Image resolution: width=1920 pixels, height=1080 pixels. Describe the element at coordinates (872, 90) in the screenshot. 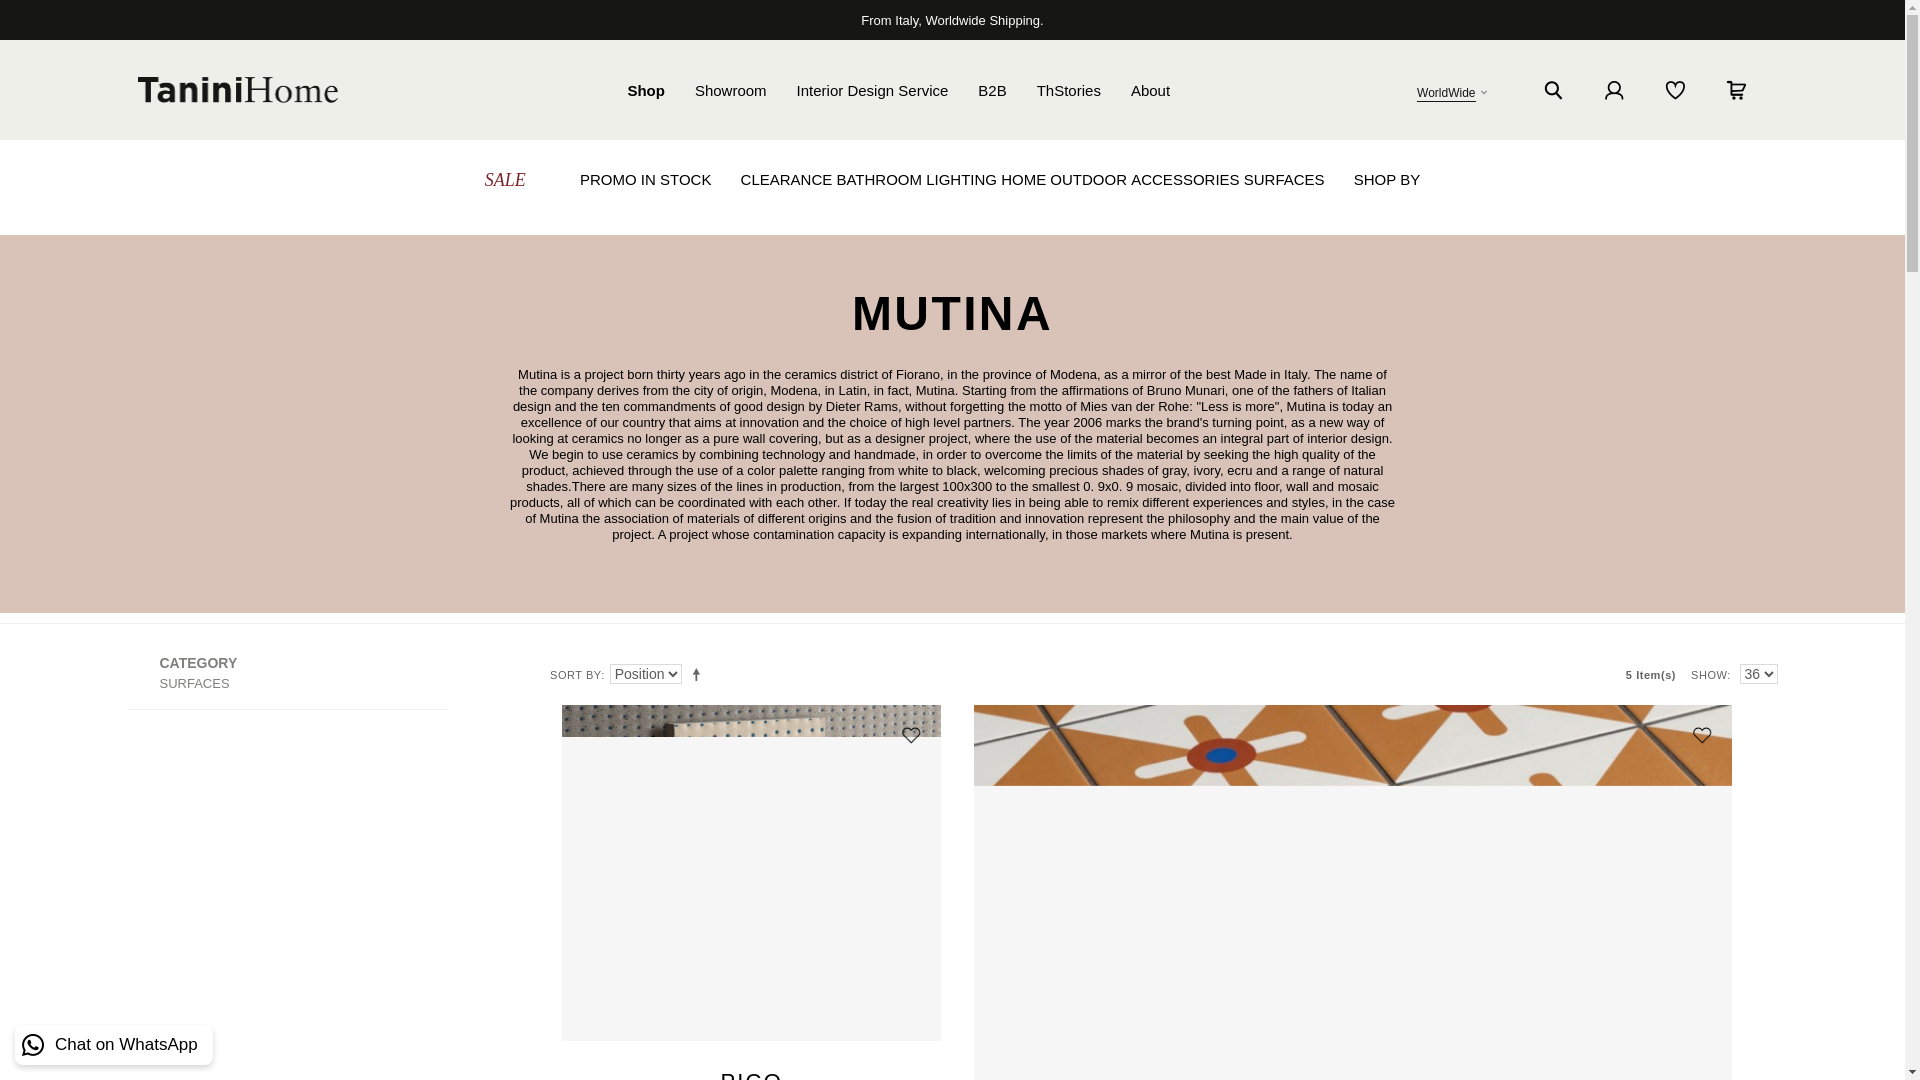

I see `Interior Design Service` at that location.